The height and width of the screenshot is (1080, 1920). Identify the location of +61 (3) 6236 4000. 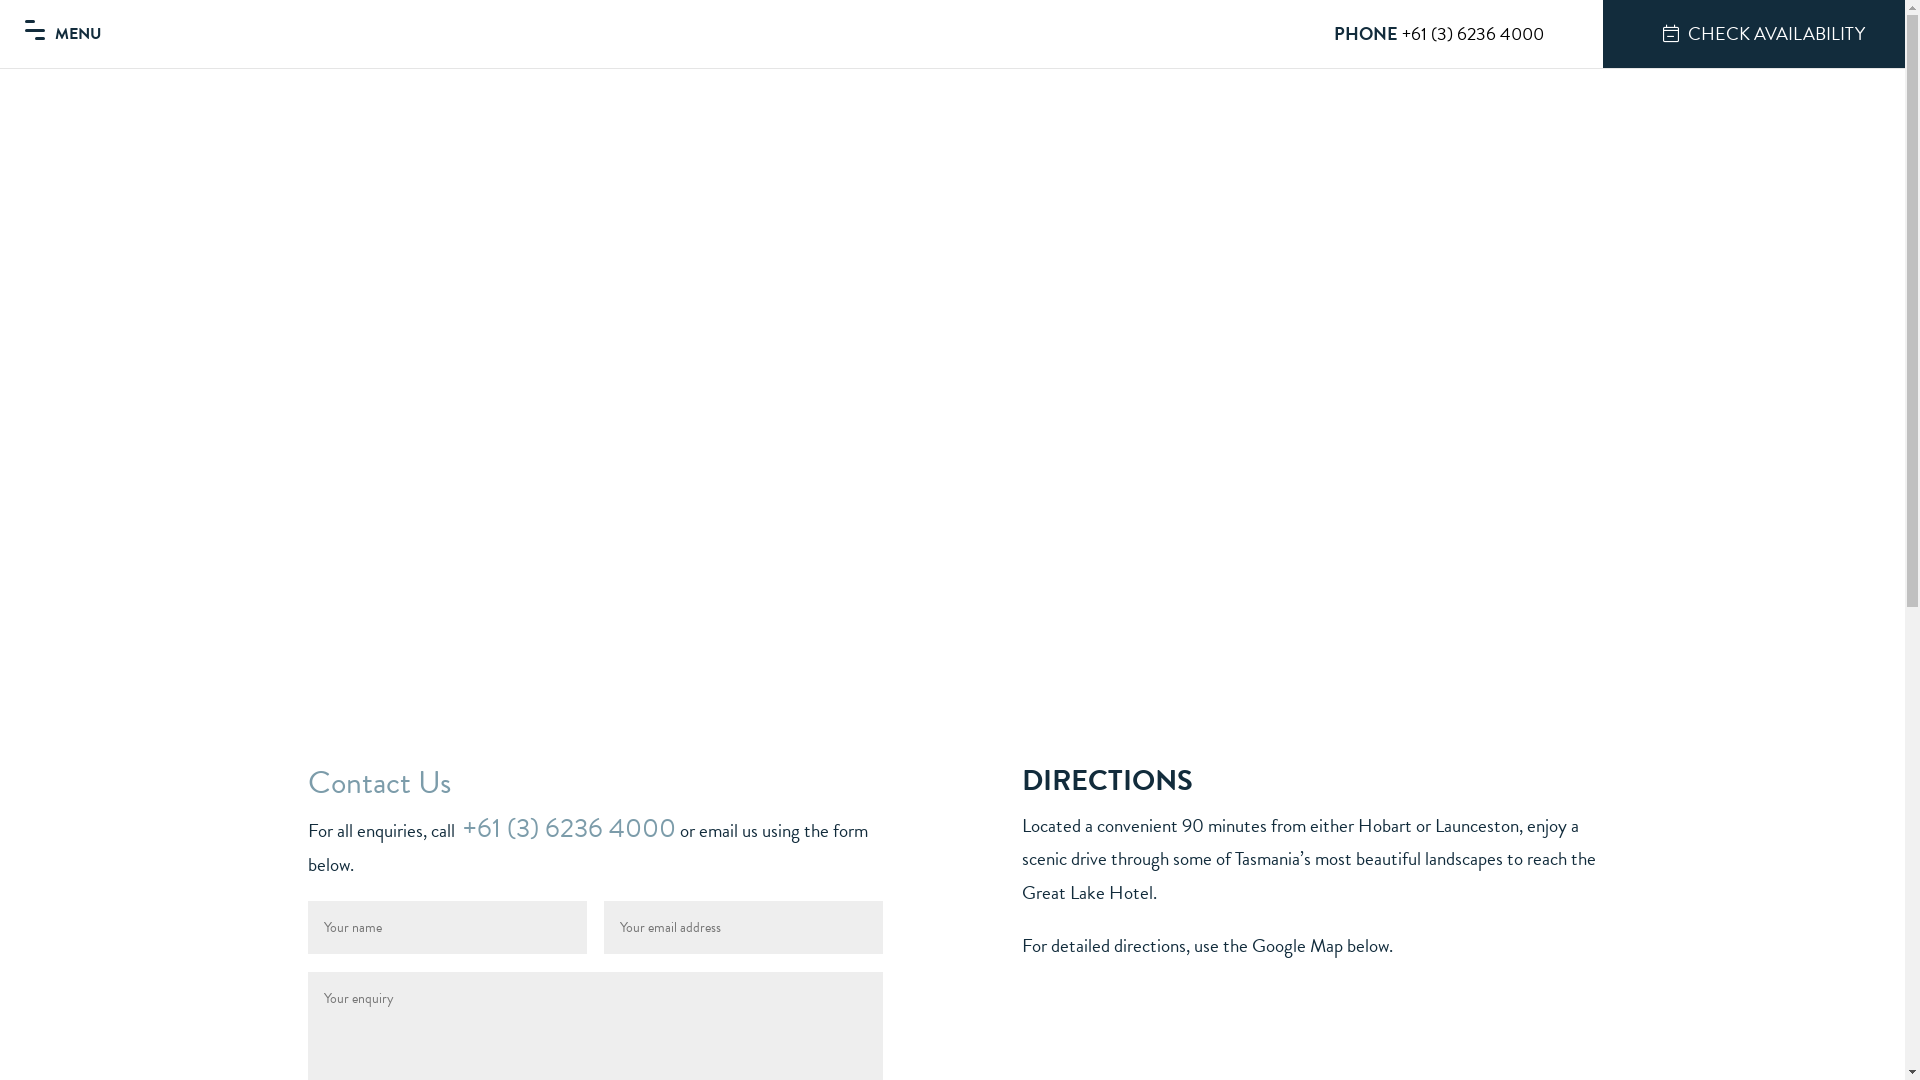
(1475, 34).